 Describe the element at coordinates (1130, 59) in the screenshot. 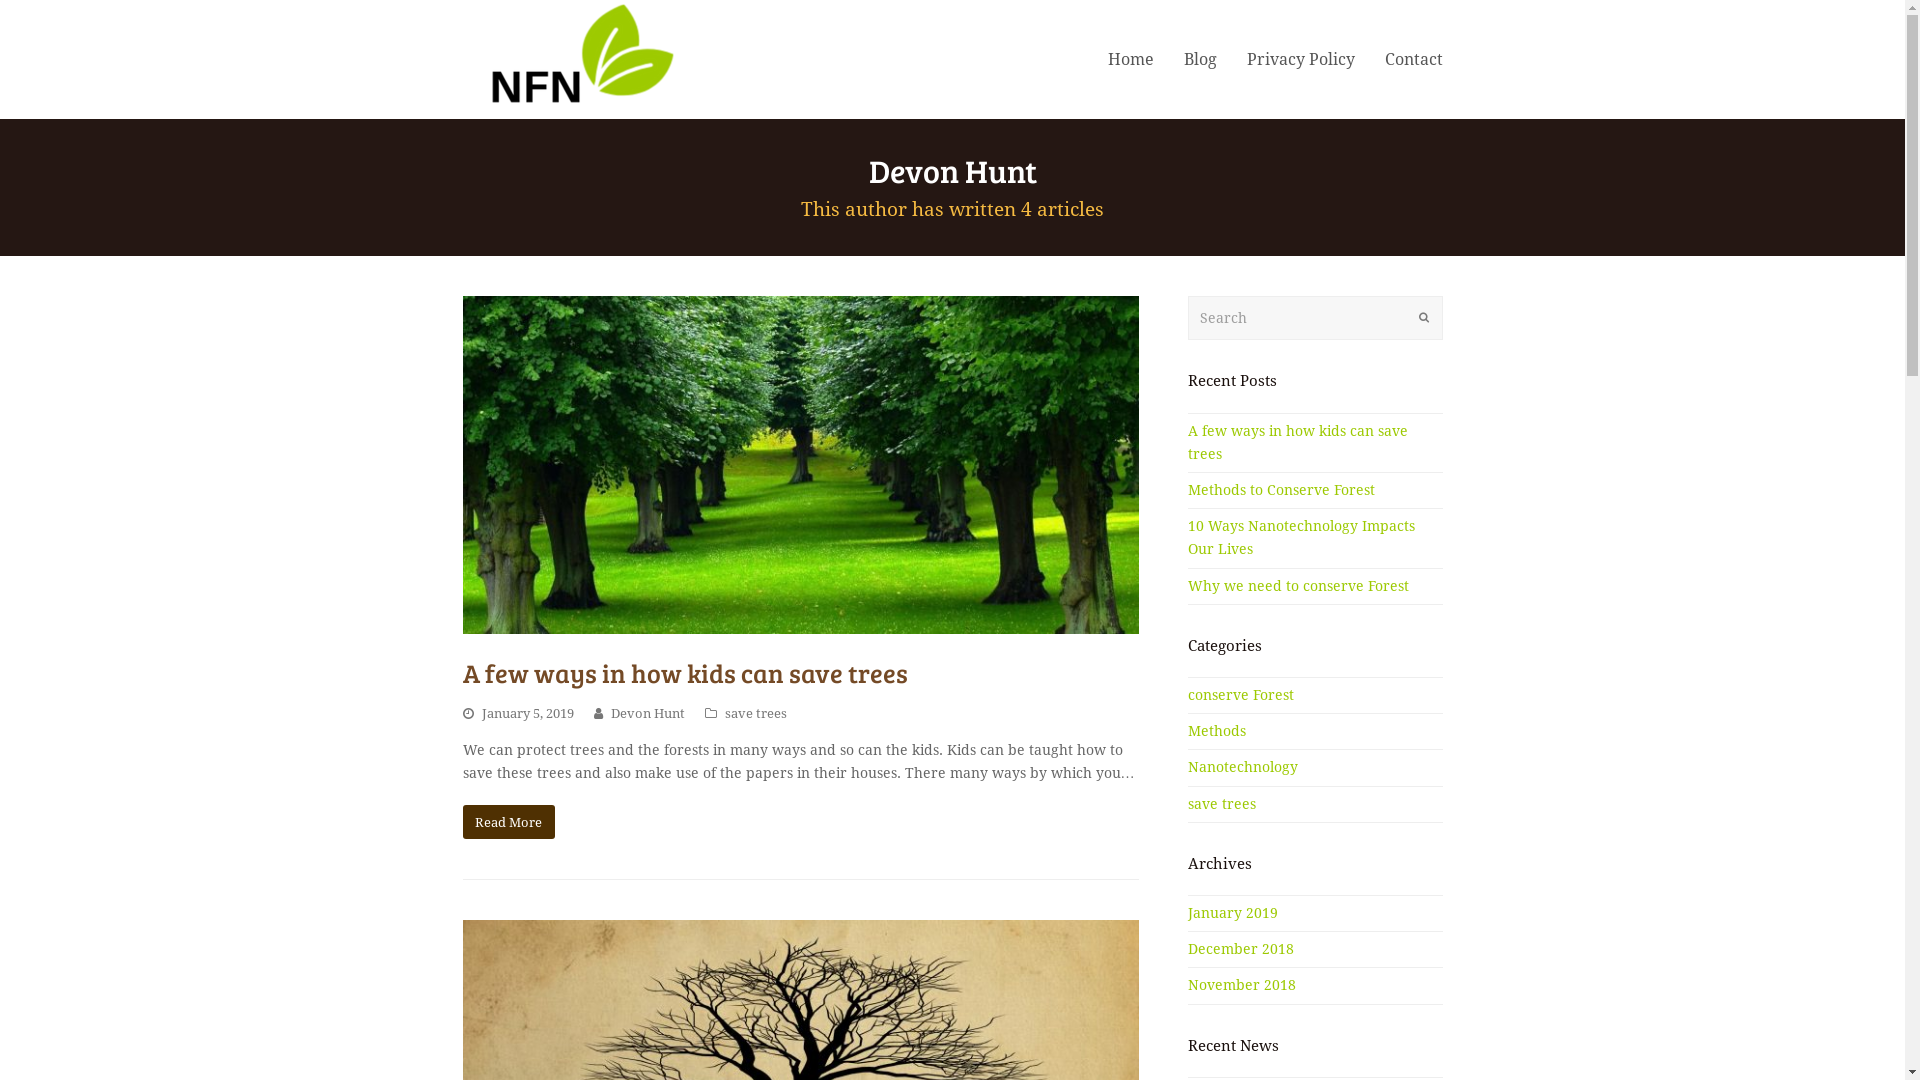

I see `Home` at that location.